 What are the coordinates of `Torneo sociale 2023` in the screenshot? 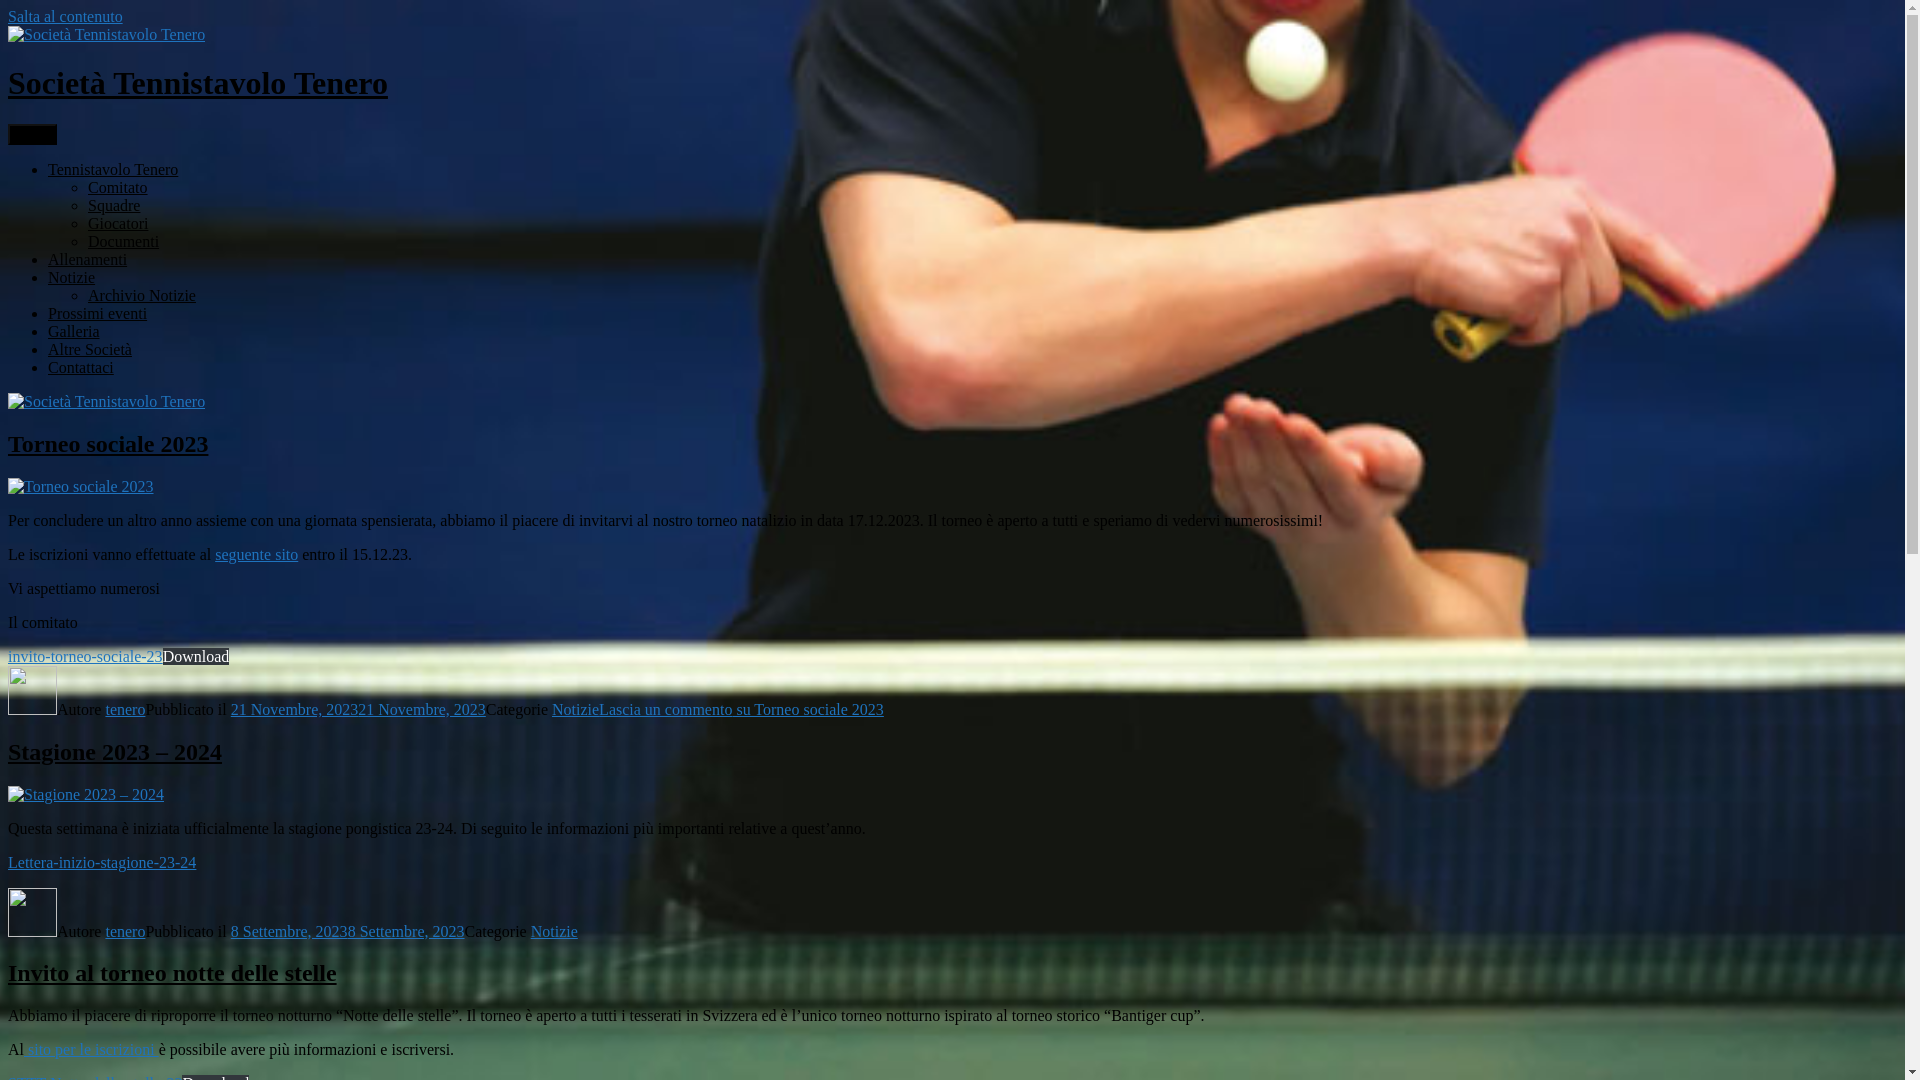 It's located at (108, 444).